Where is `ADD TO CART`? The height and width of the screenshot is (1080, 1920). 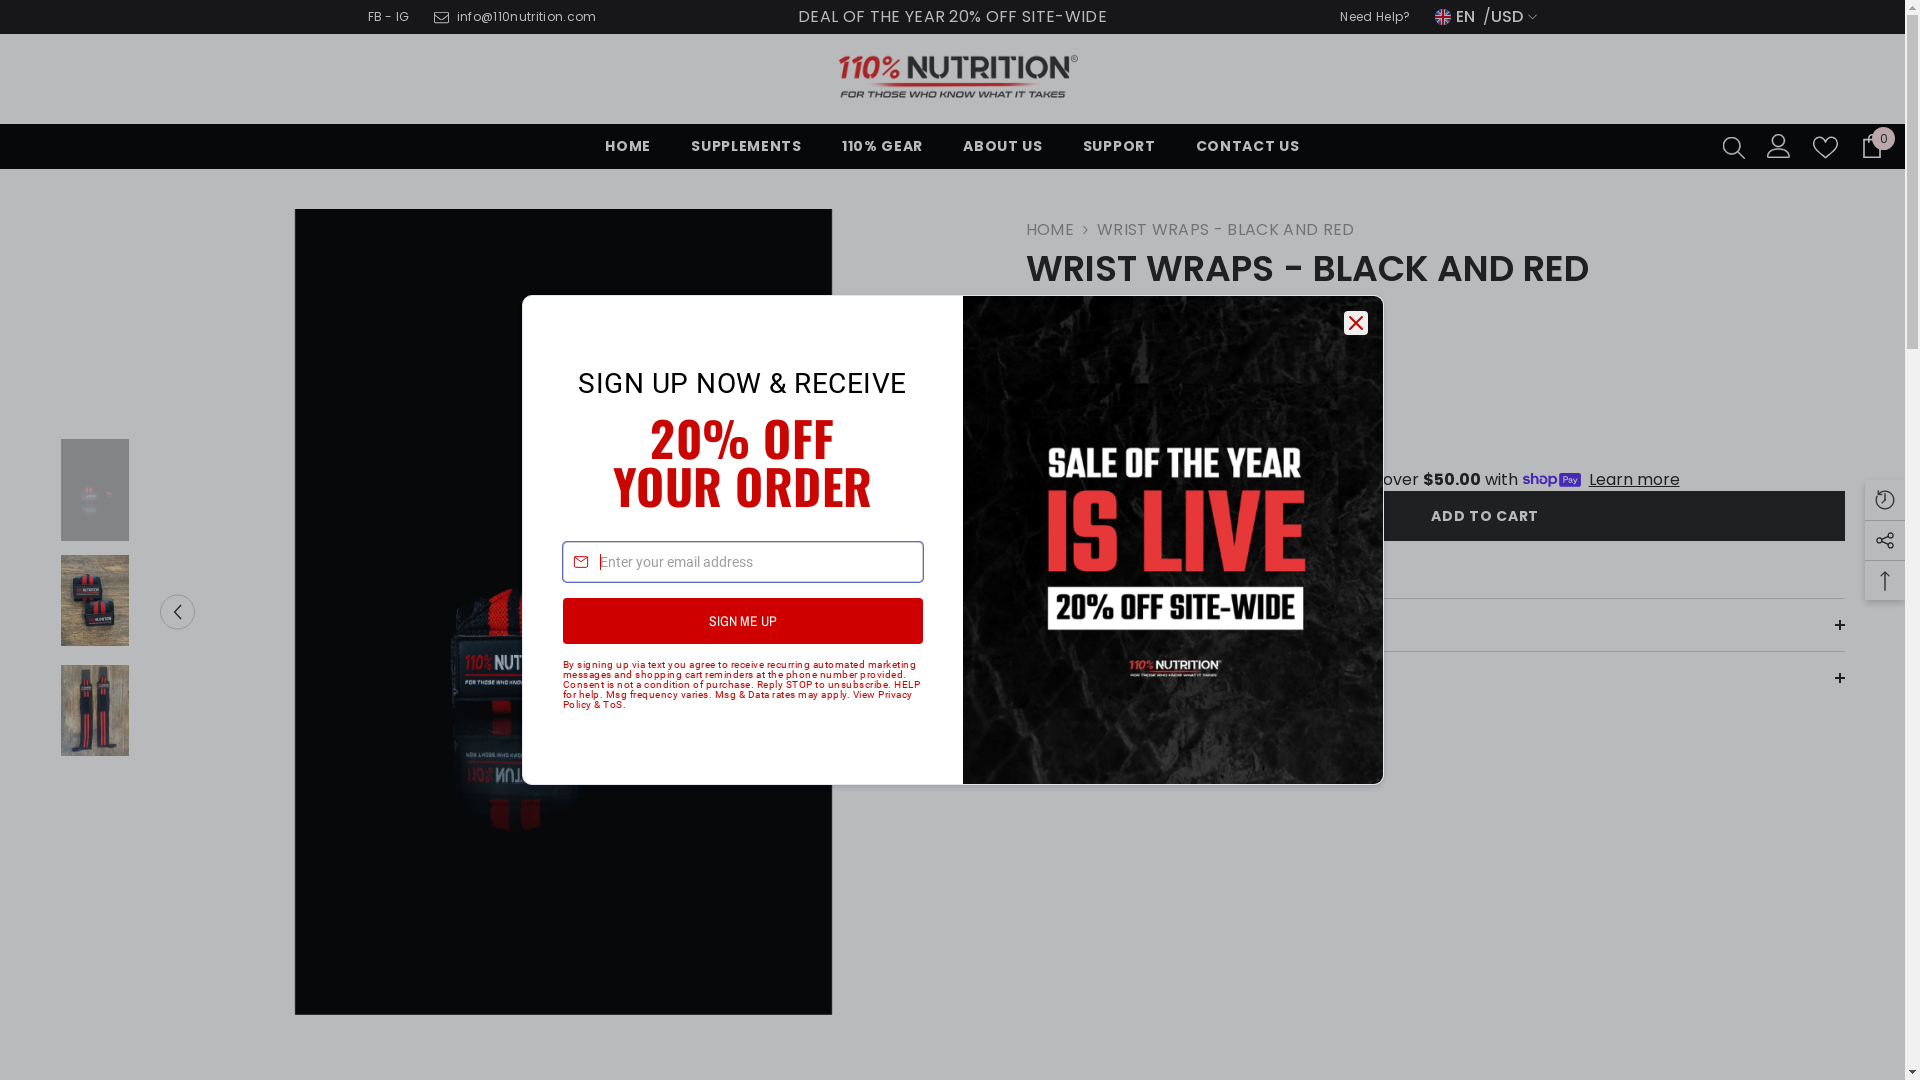 ADD TO CART is located at coordinates (1486, 516).